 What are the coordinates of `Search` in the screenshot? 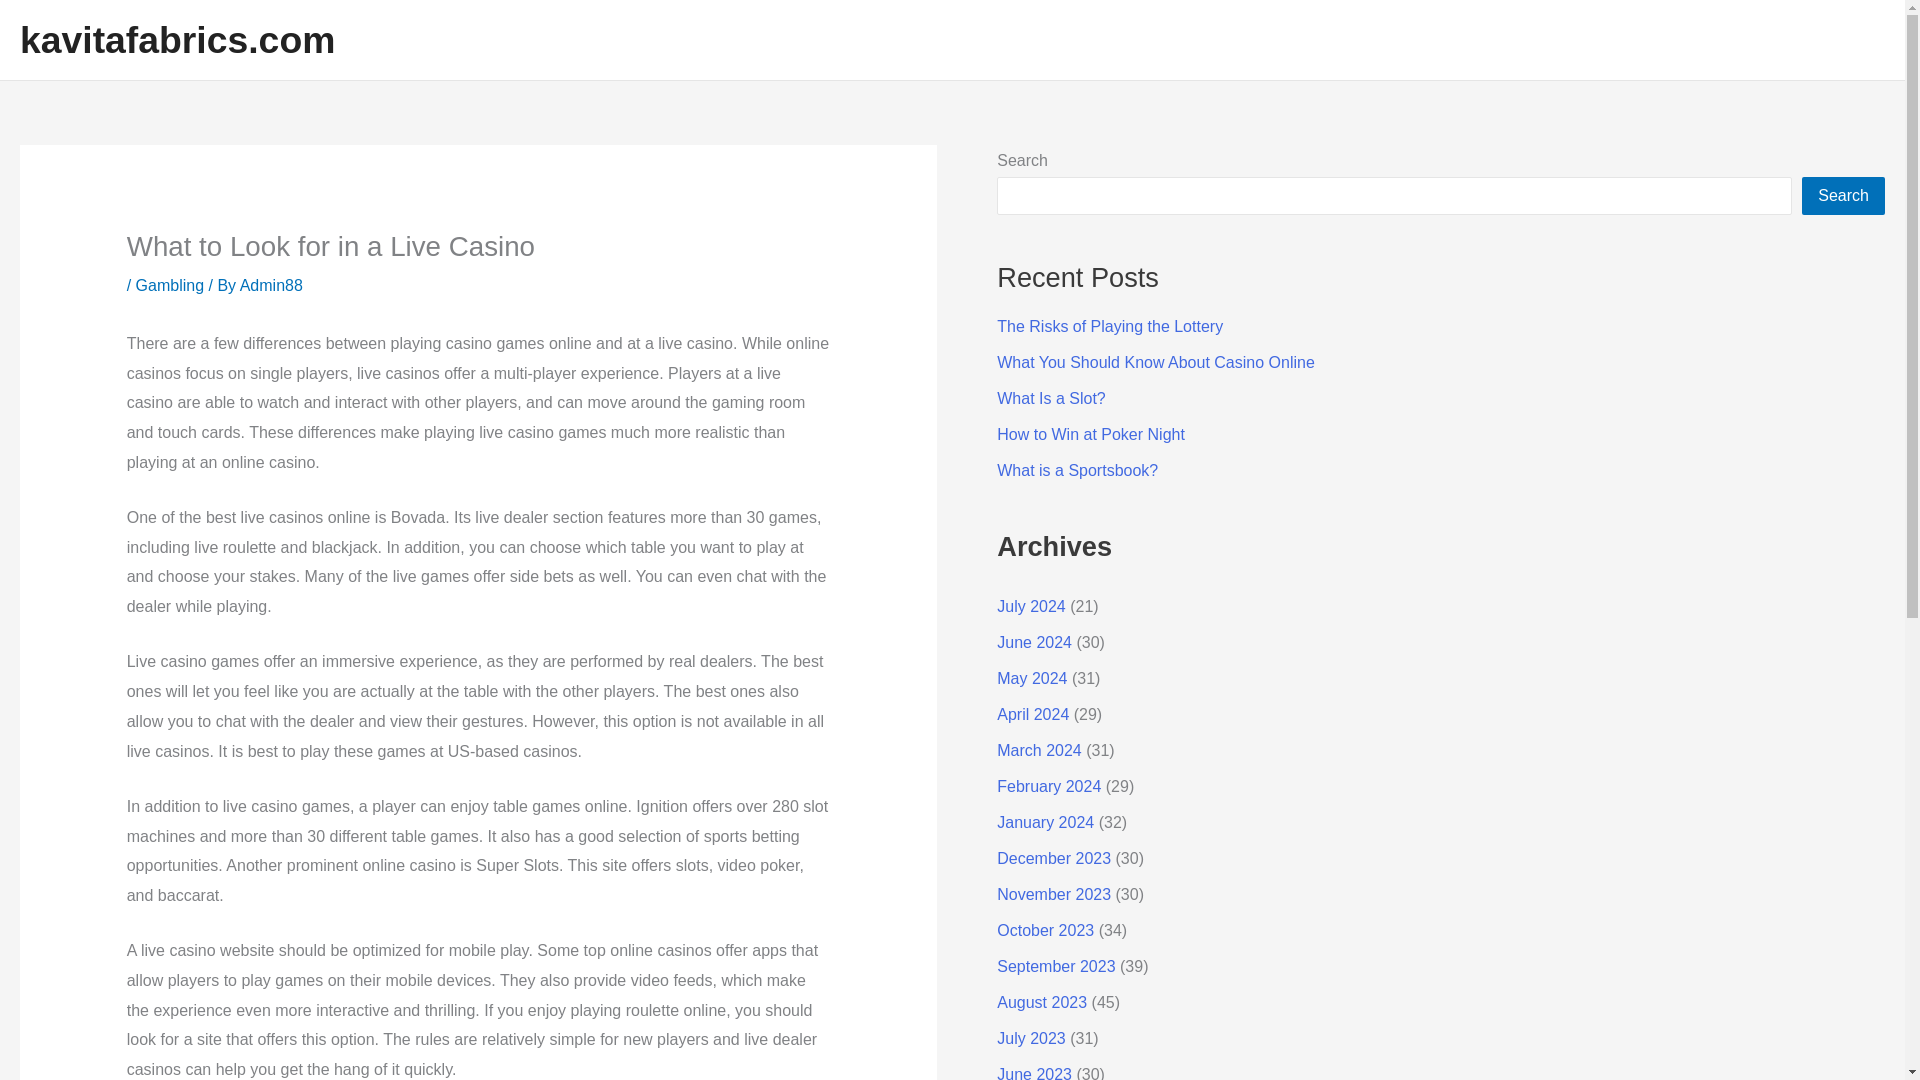 It's located at (1844, 196).